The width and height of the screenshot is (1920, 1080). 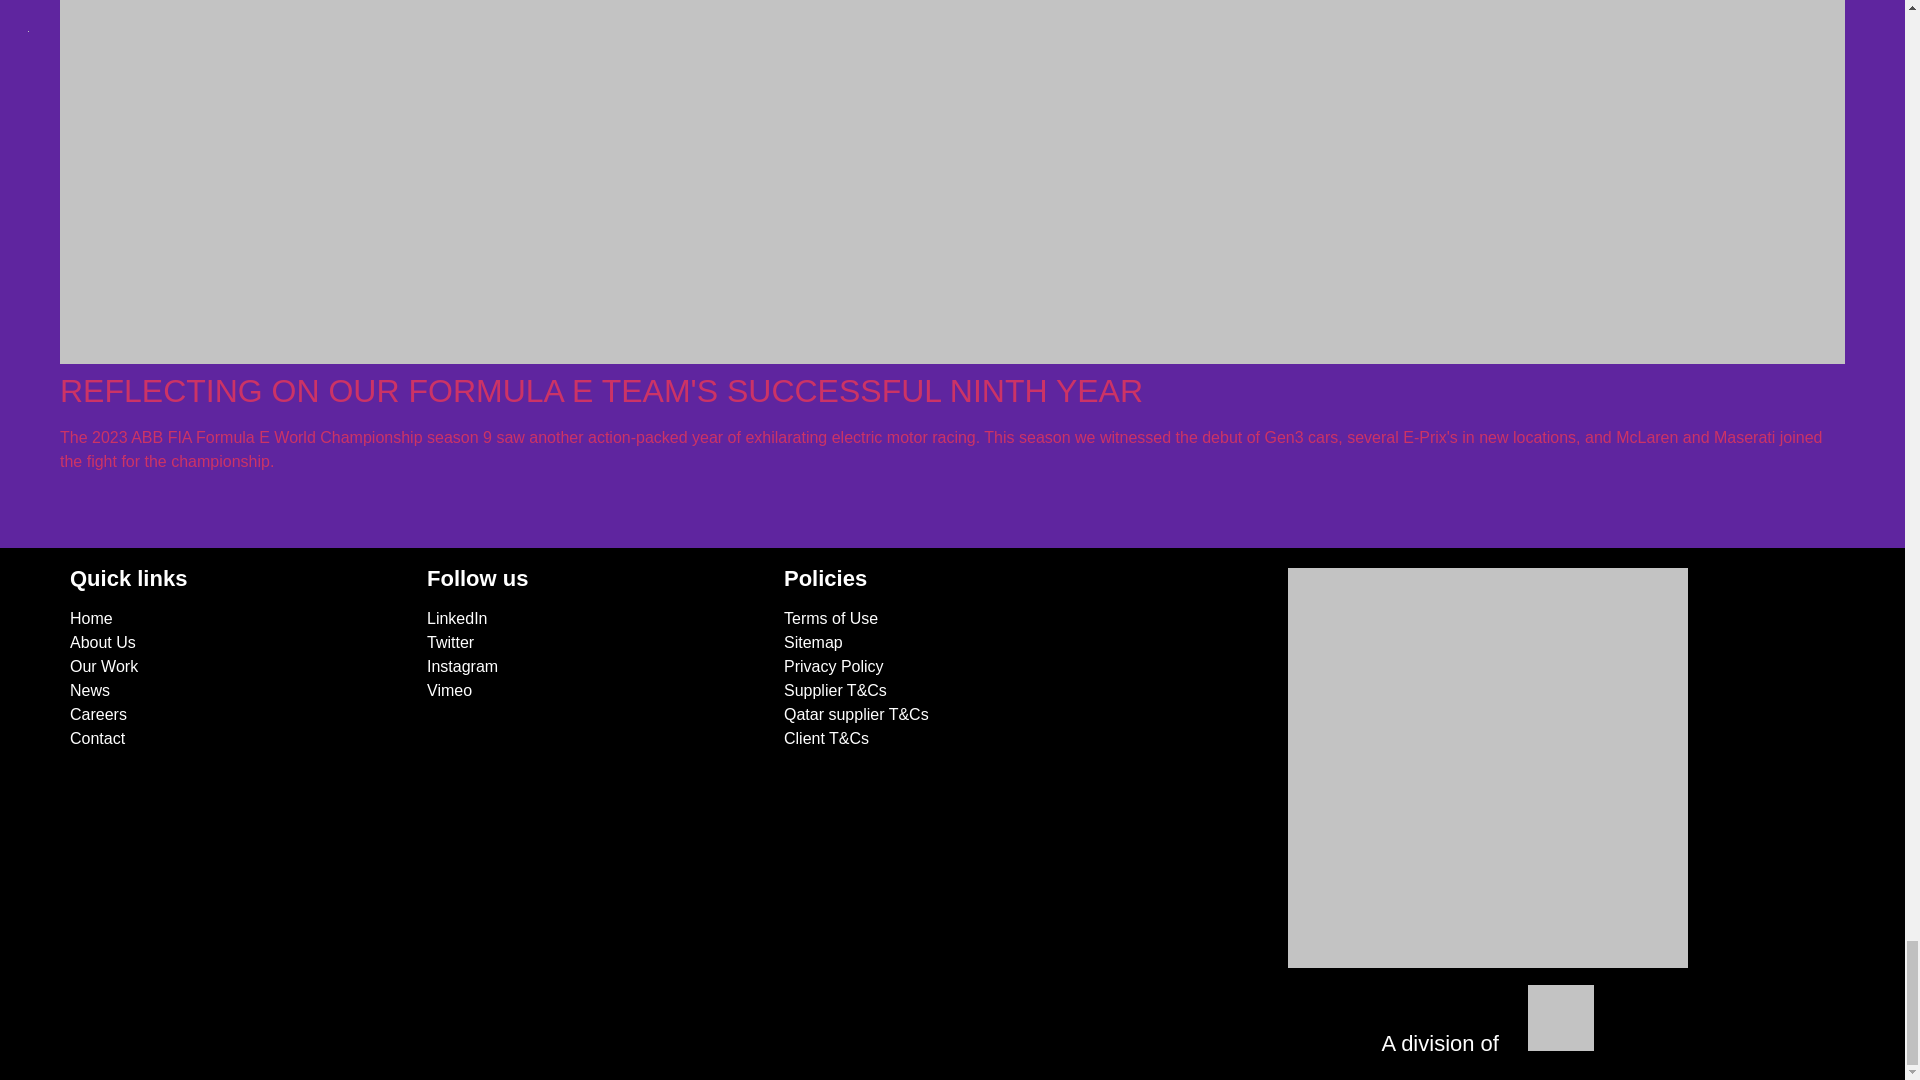 What do you see at coordinates (462, 666) in the screenshot?
I see `Instagram` at bounding box center [462, 666].